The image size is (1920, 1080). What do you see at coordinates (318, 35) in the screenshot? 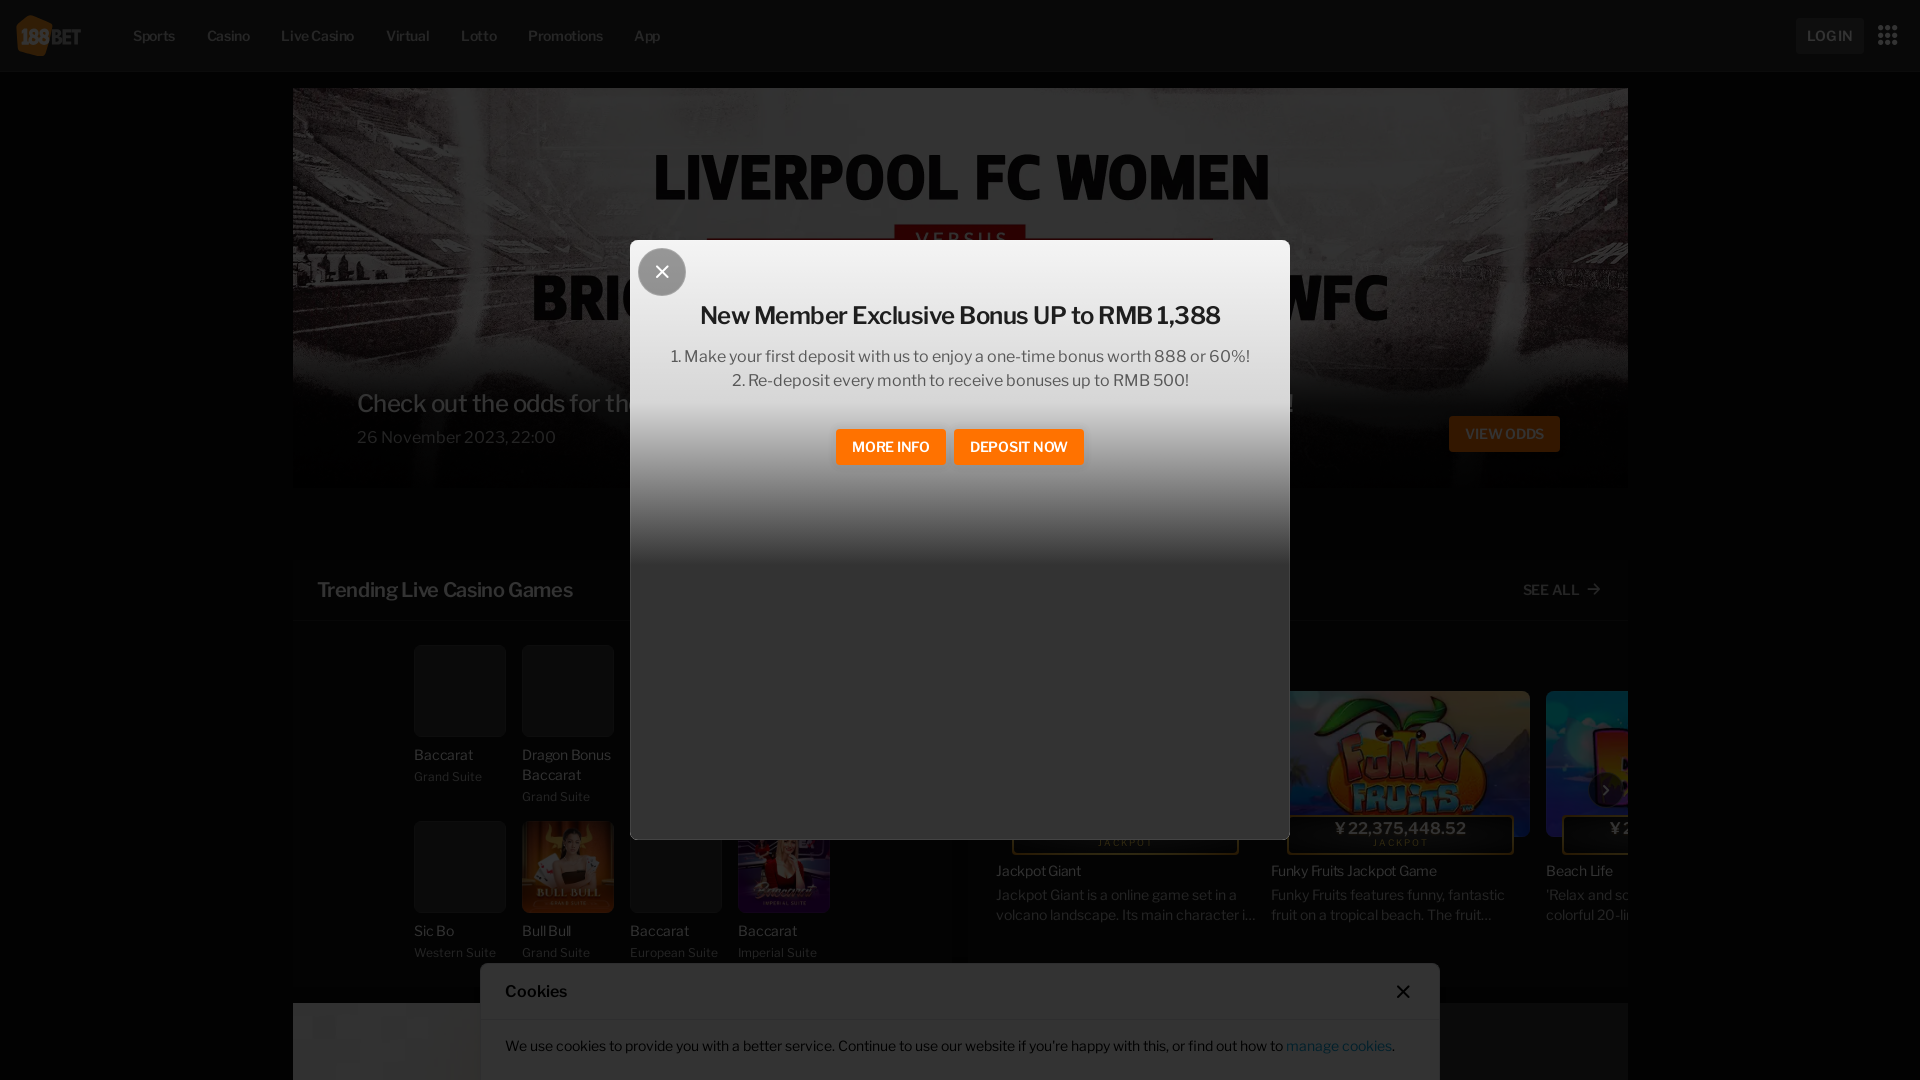
I see `Live Casino` at bounding box center [318, 35].